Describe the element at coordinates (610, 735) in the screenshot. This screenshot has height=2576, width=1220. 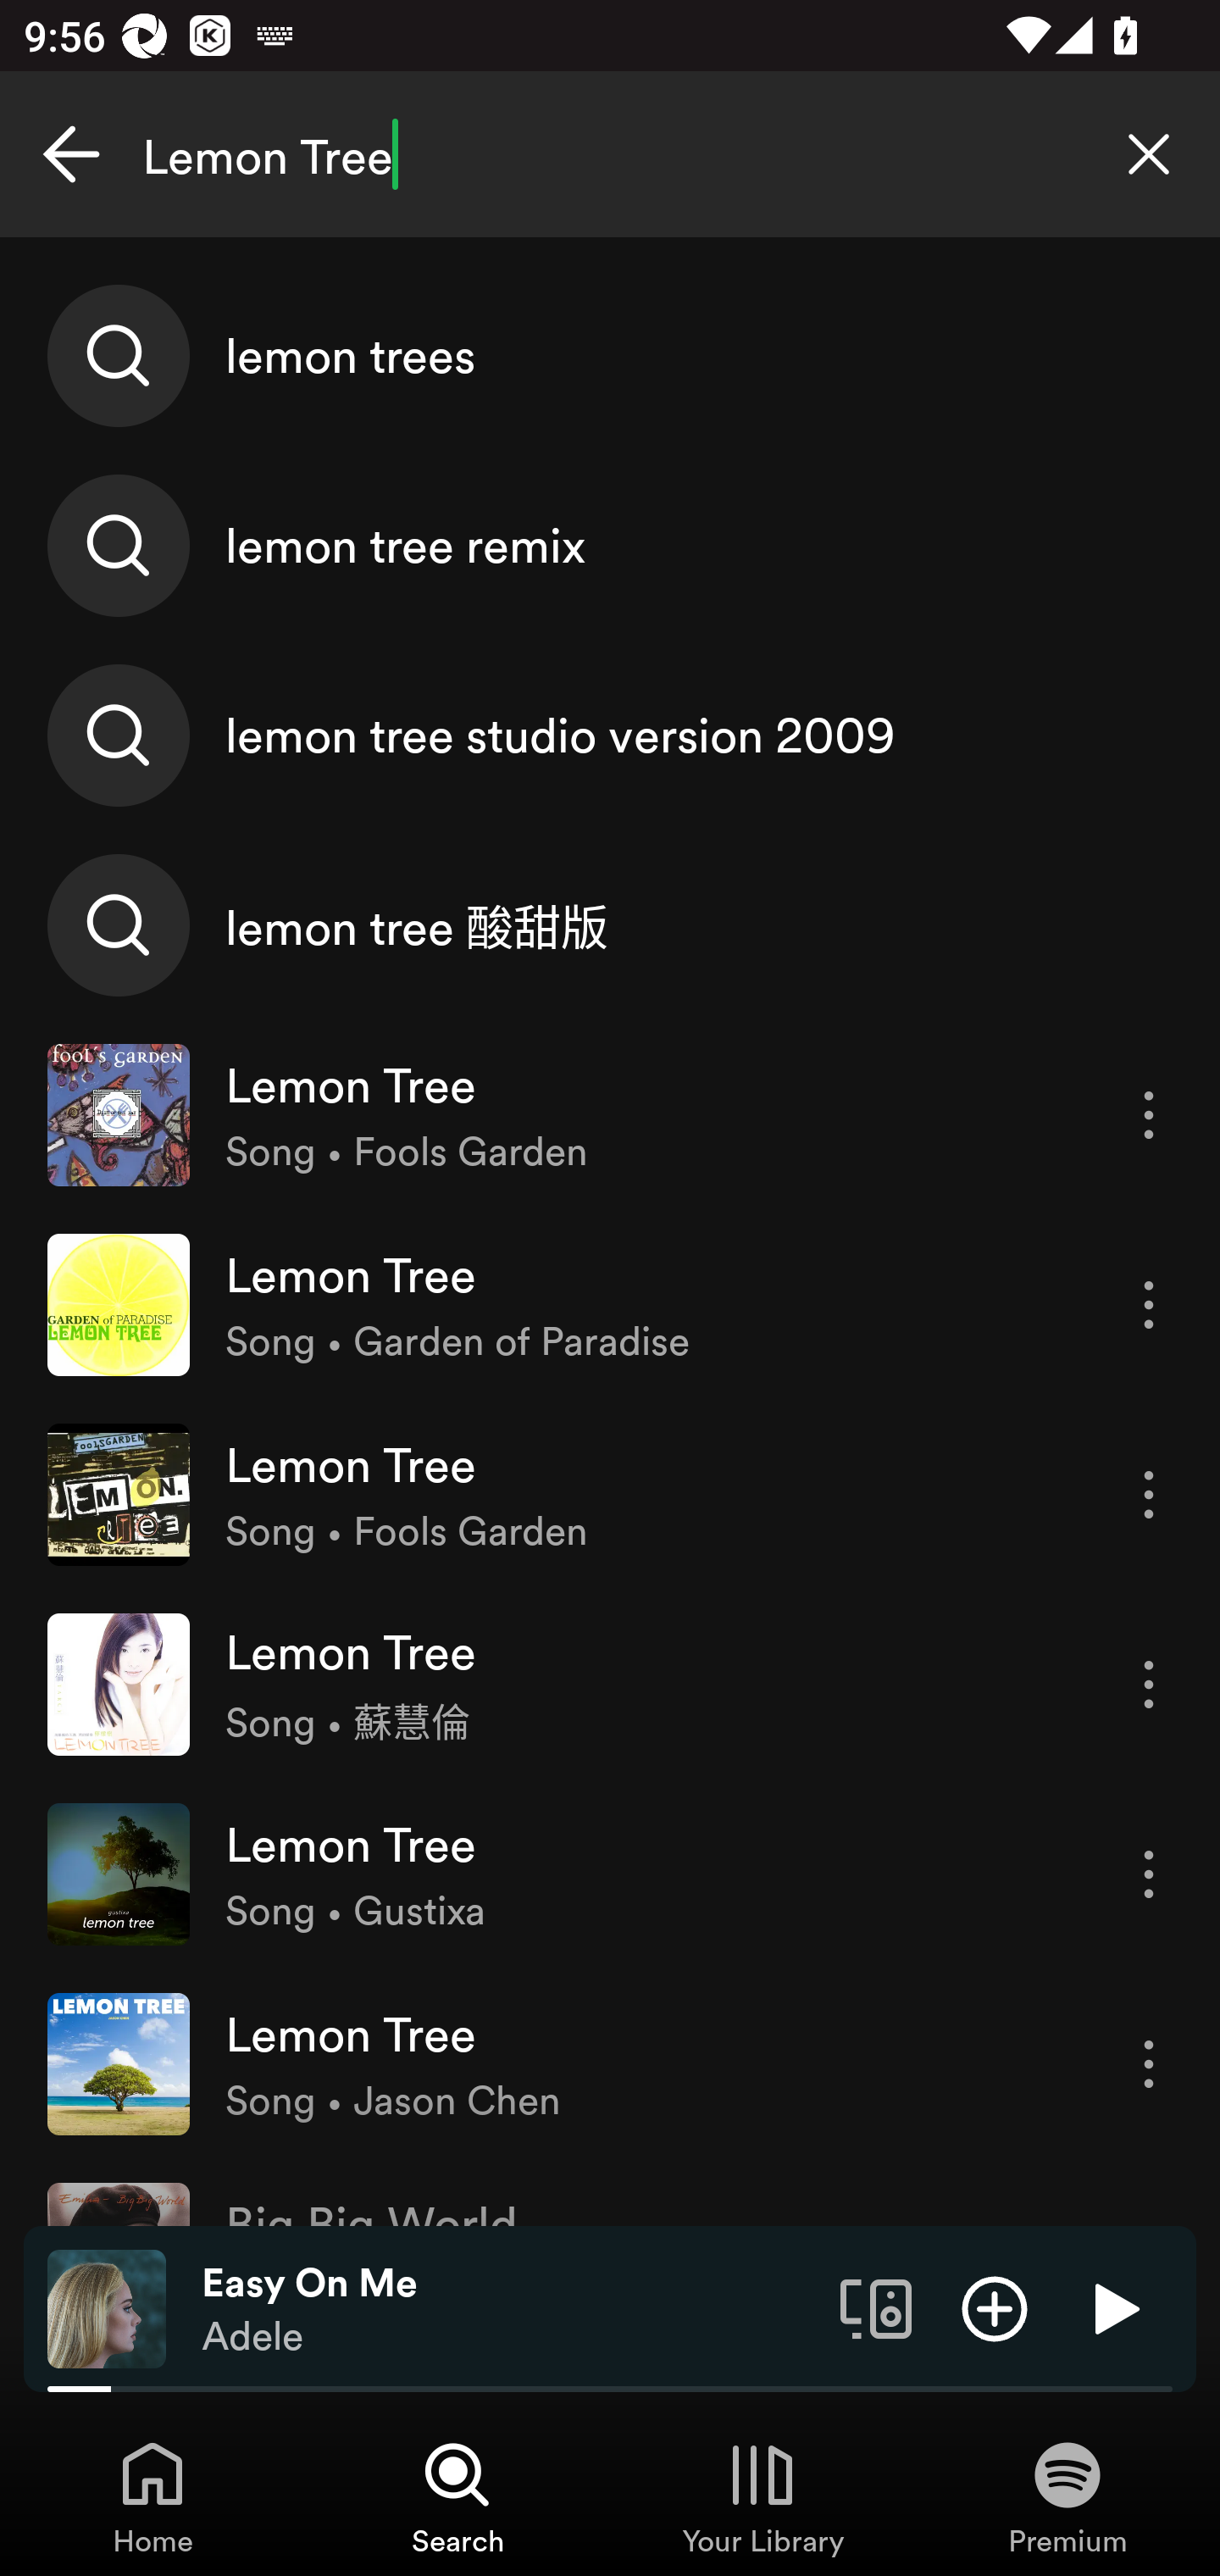
I see `lemon tree studio version 2009` at that location.